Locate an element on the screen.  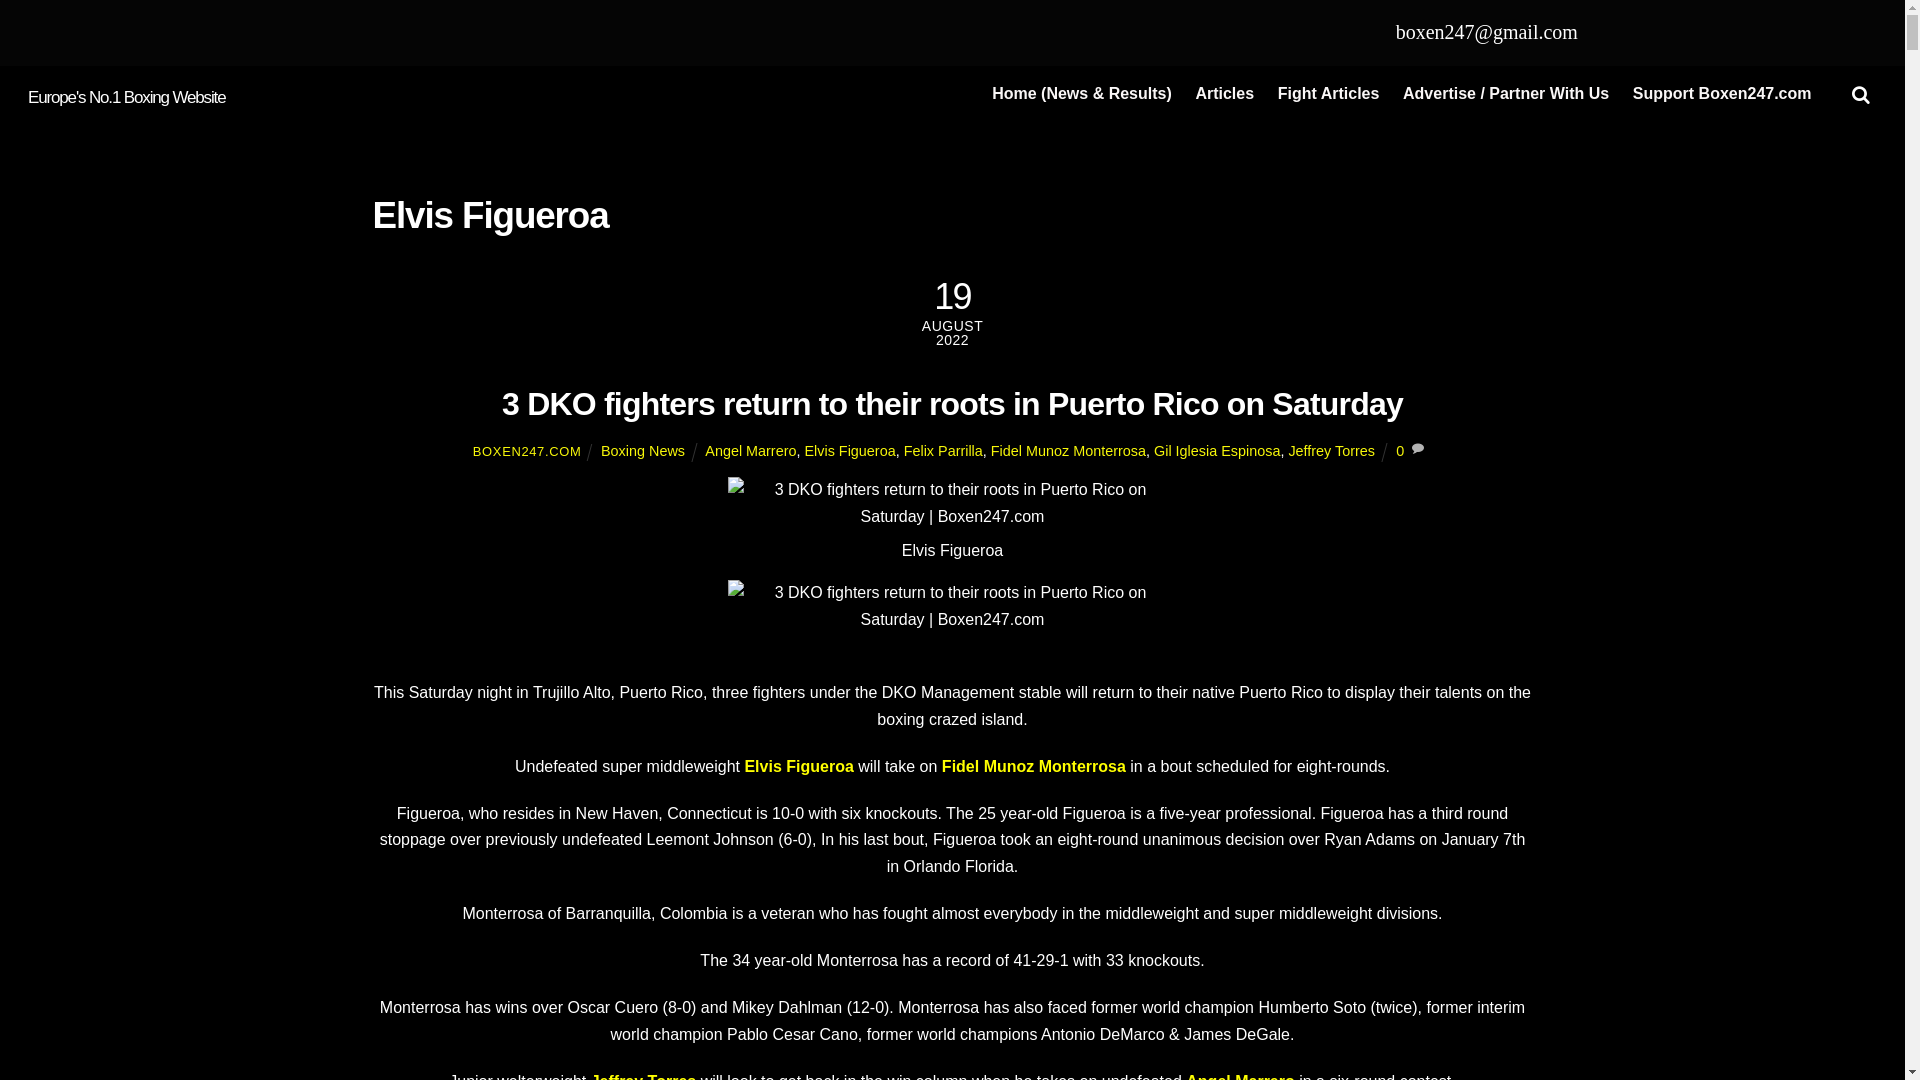
Fight Articles is located at coordinates (1328, 94).